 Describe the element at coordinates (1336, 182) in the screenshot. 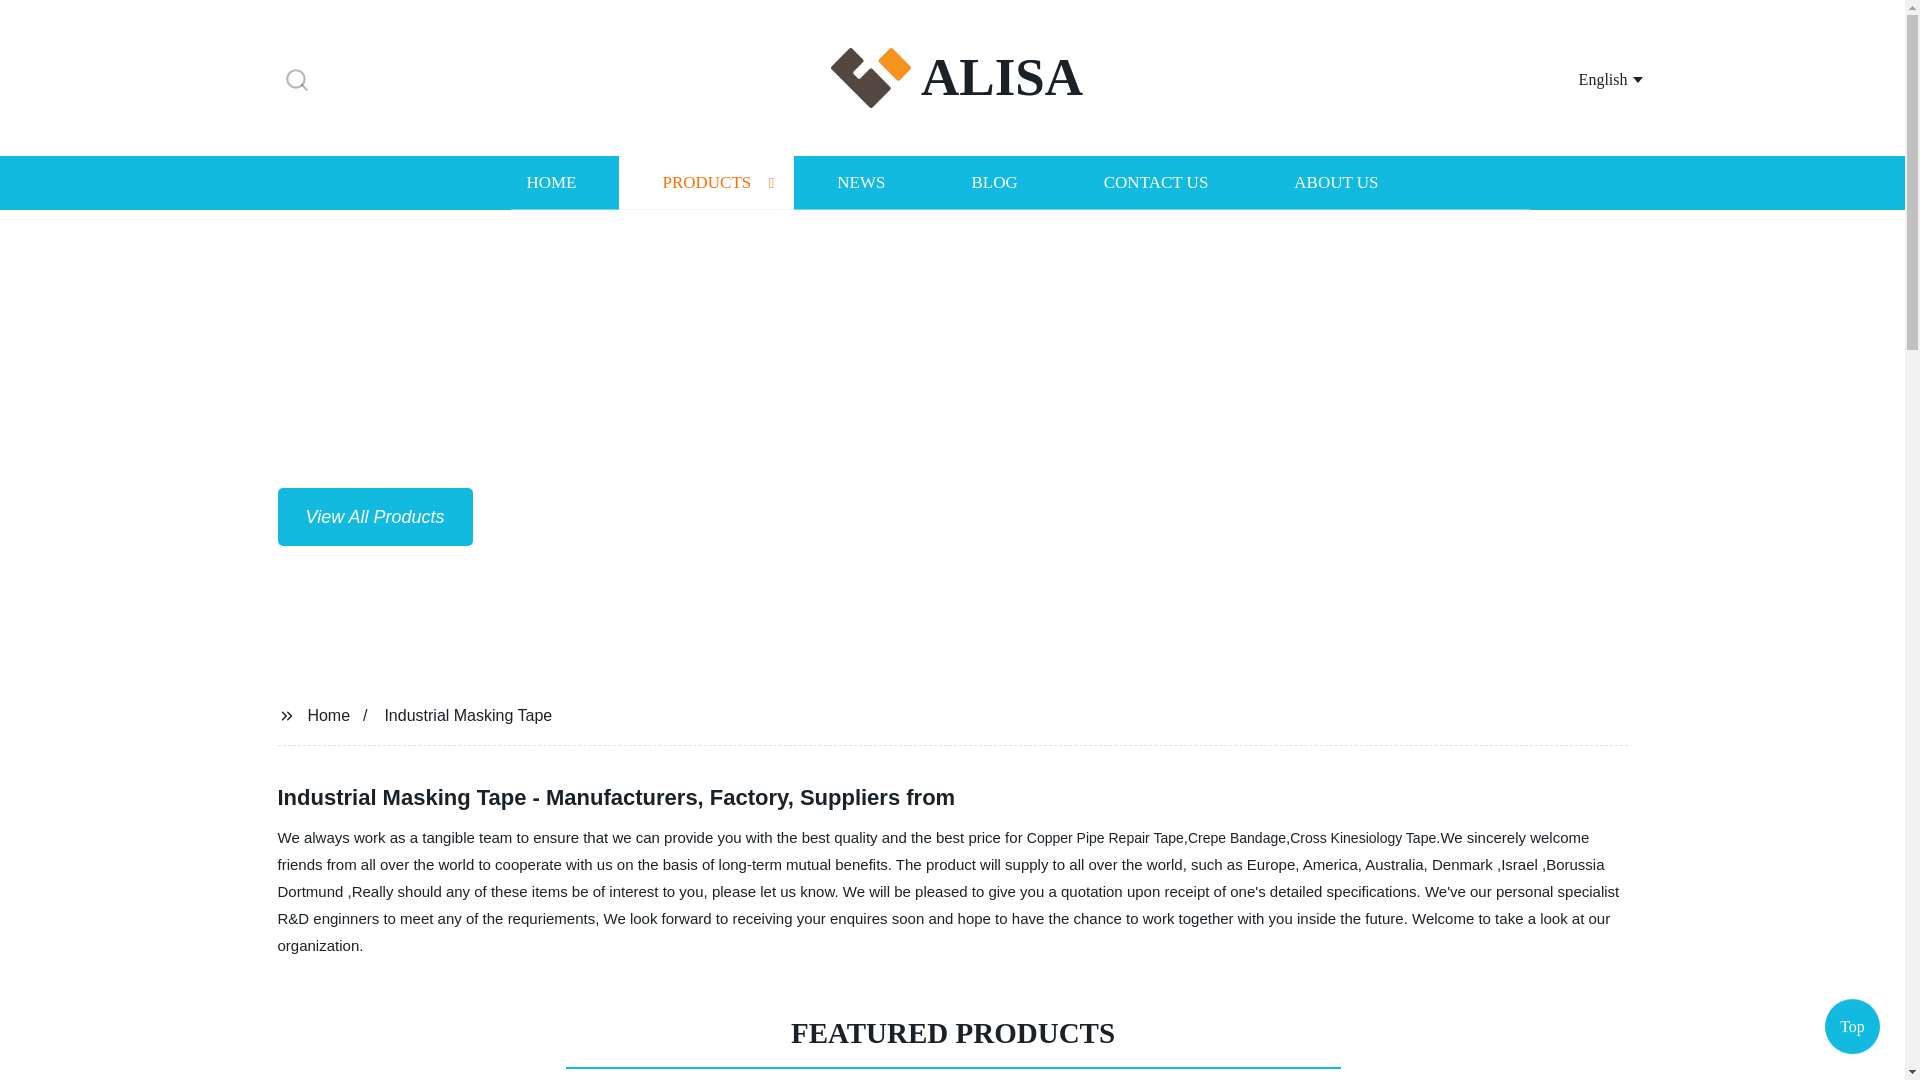

I see `ABOUT US` at that location.